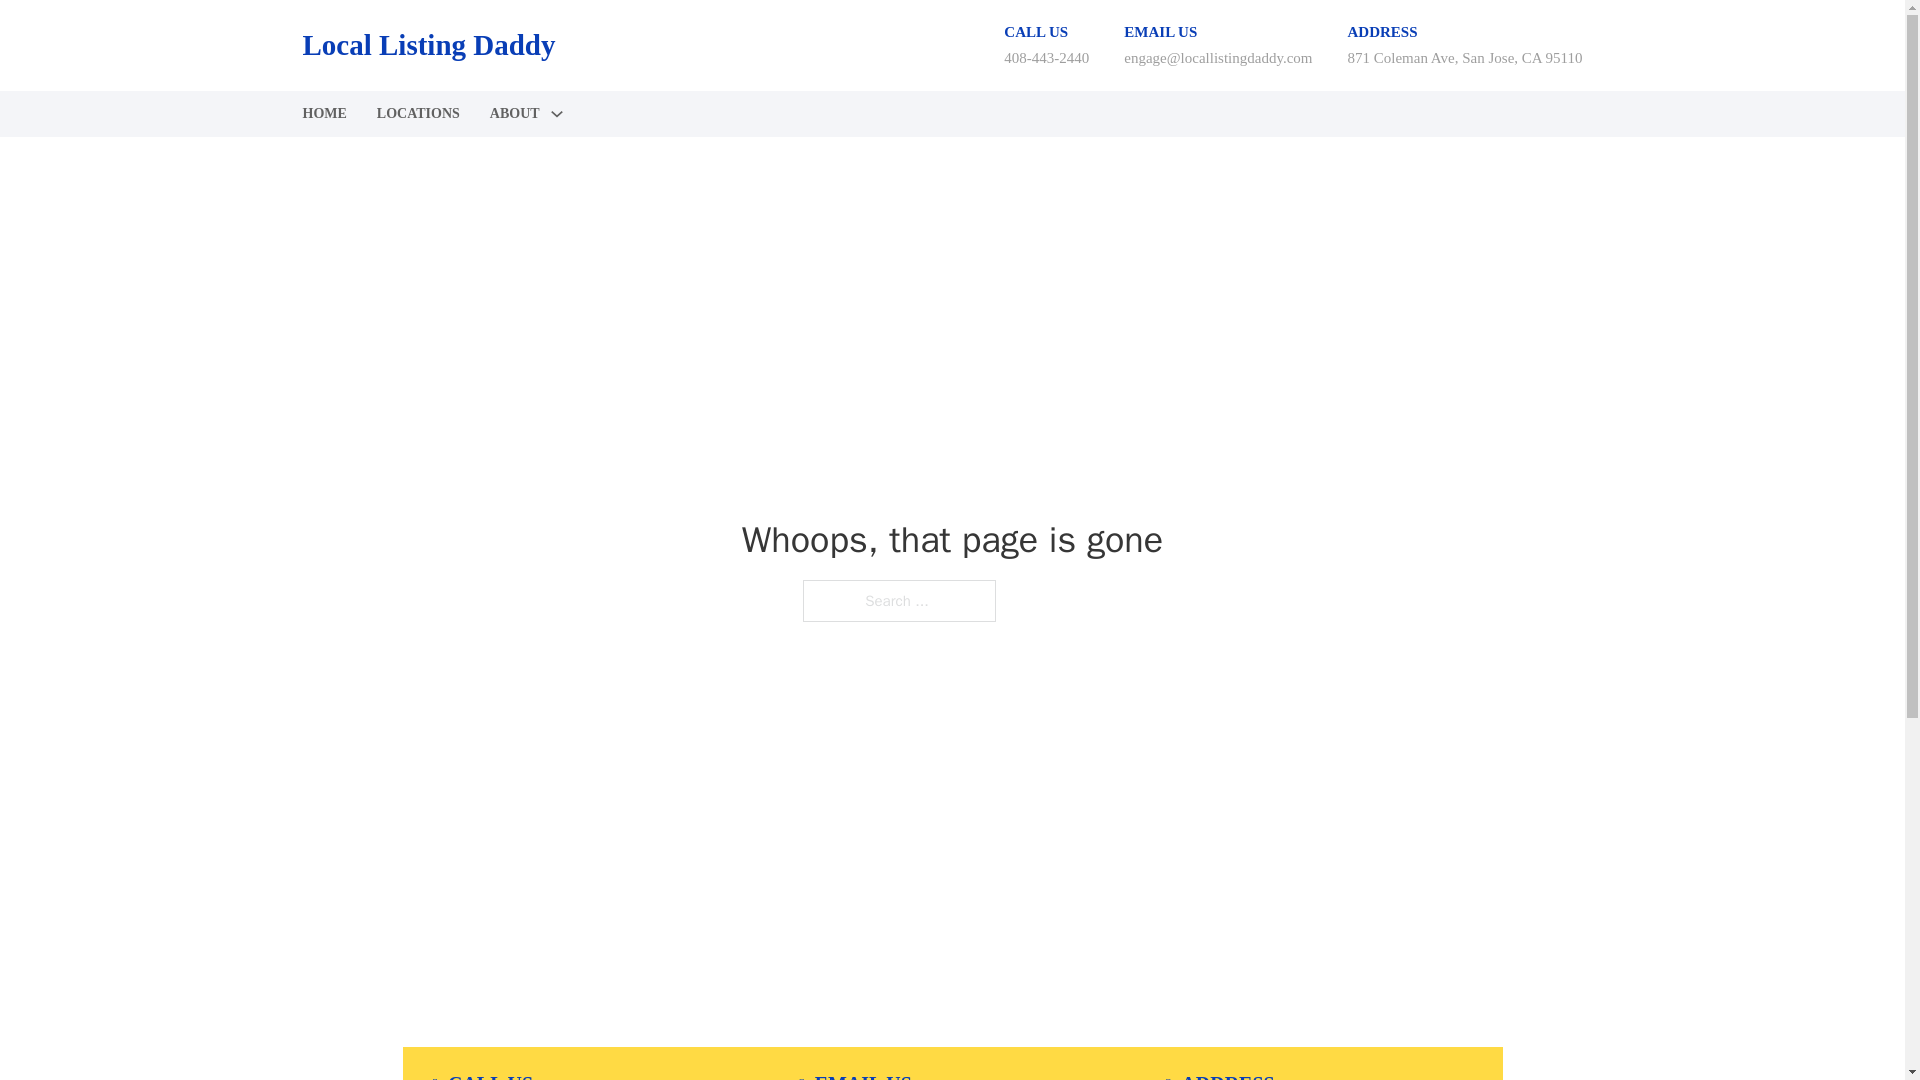 This screenshot has width=1920, height=1080. What do you see at coordinates (428, 45) in the screenshot?
I see `Local Listing Daddy` at bounding box center [428, 45].